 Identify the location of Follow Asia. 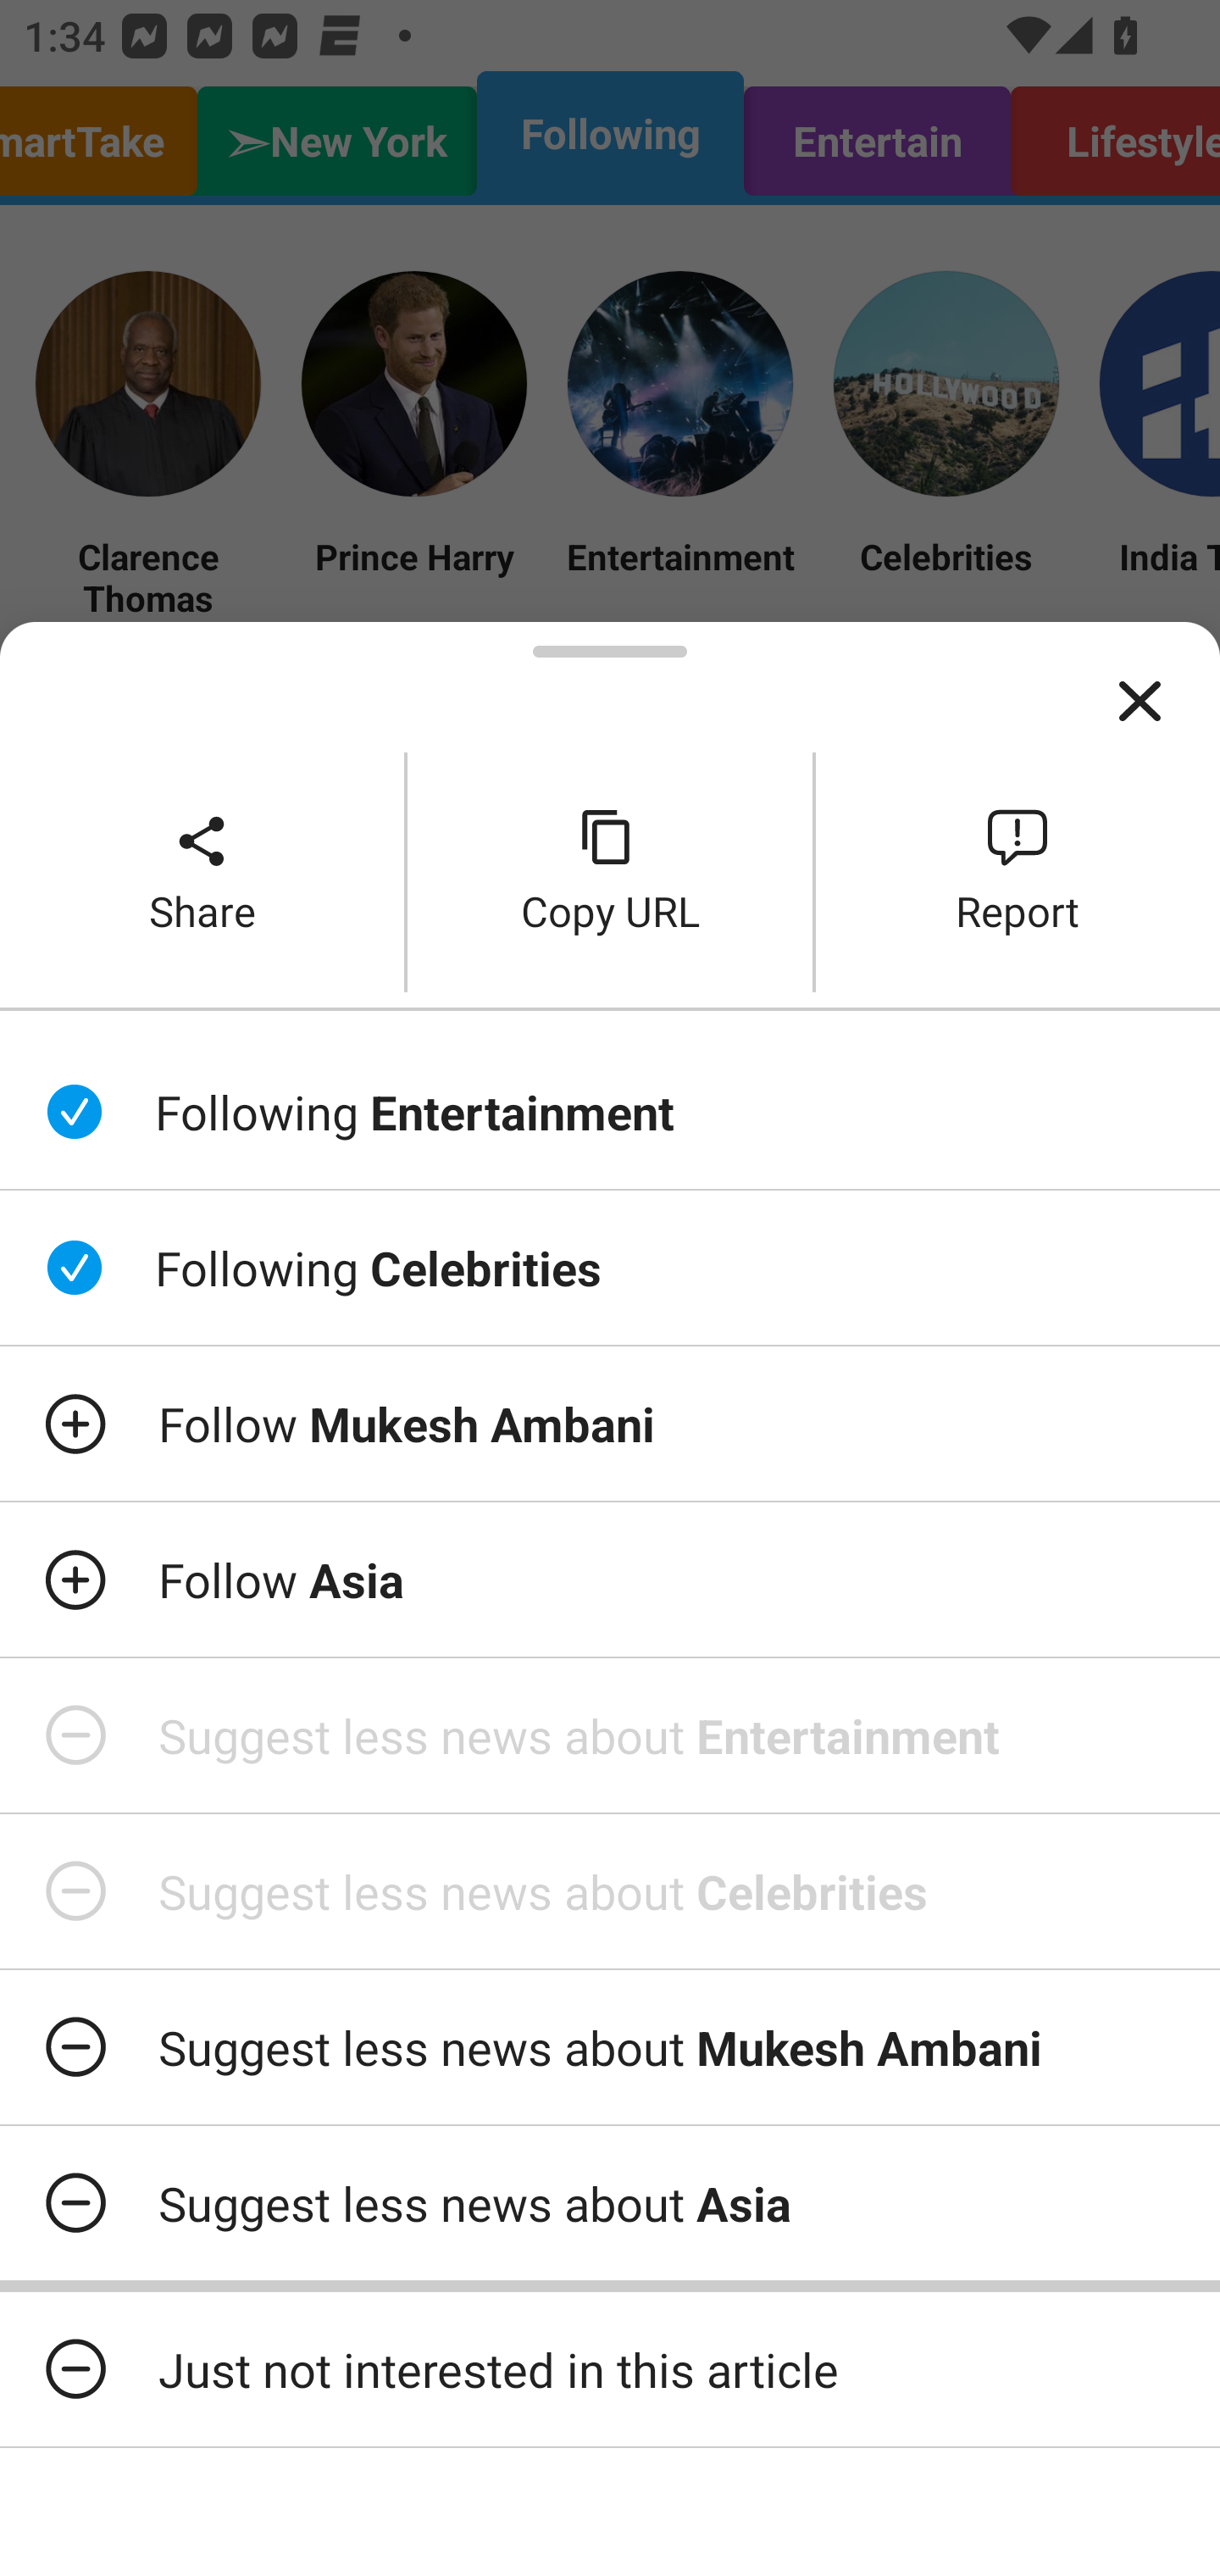
(610, 1579).